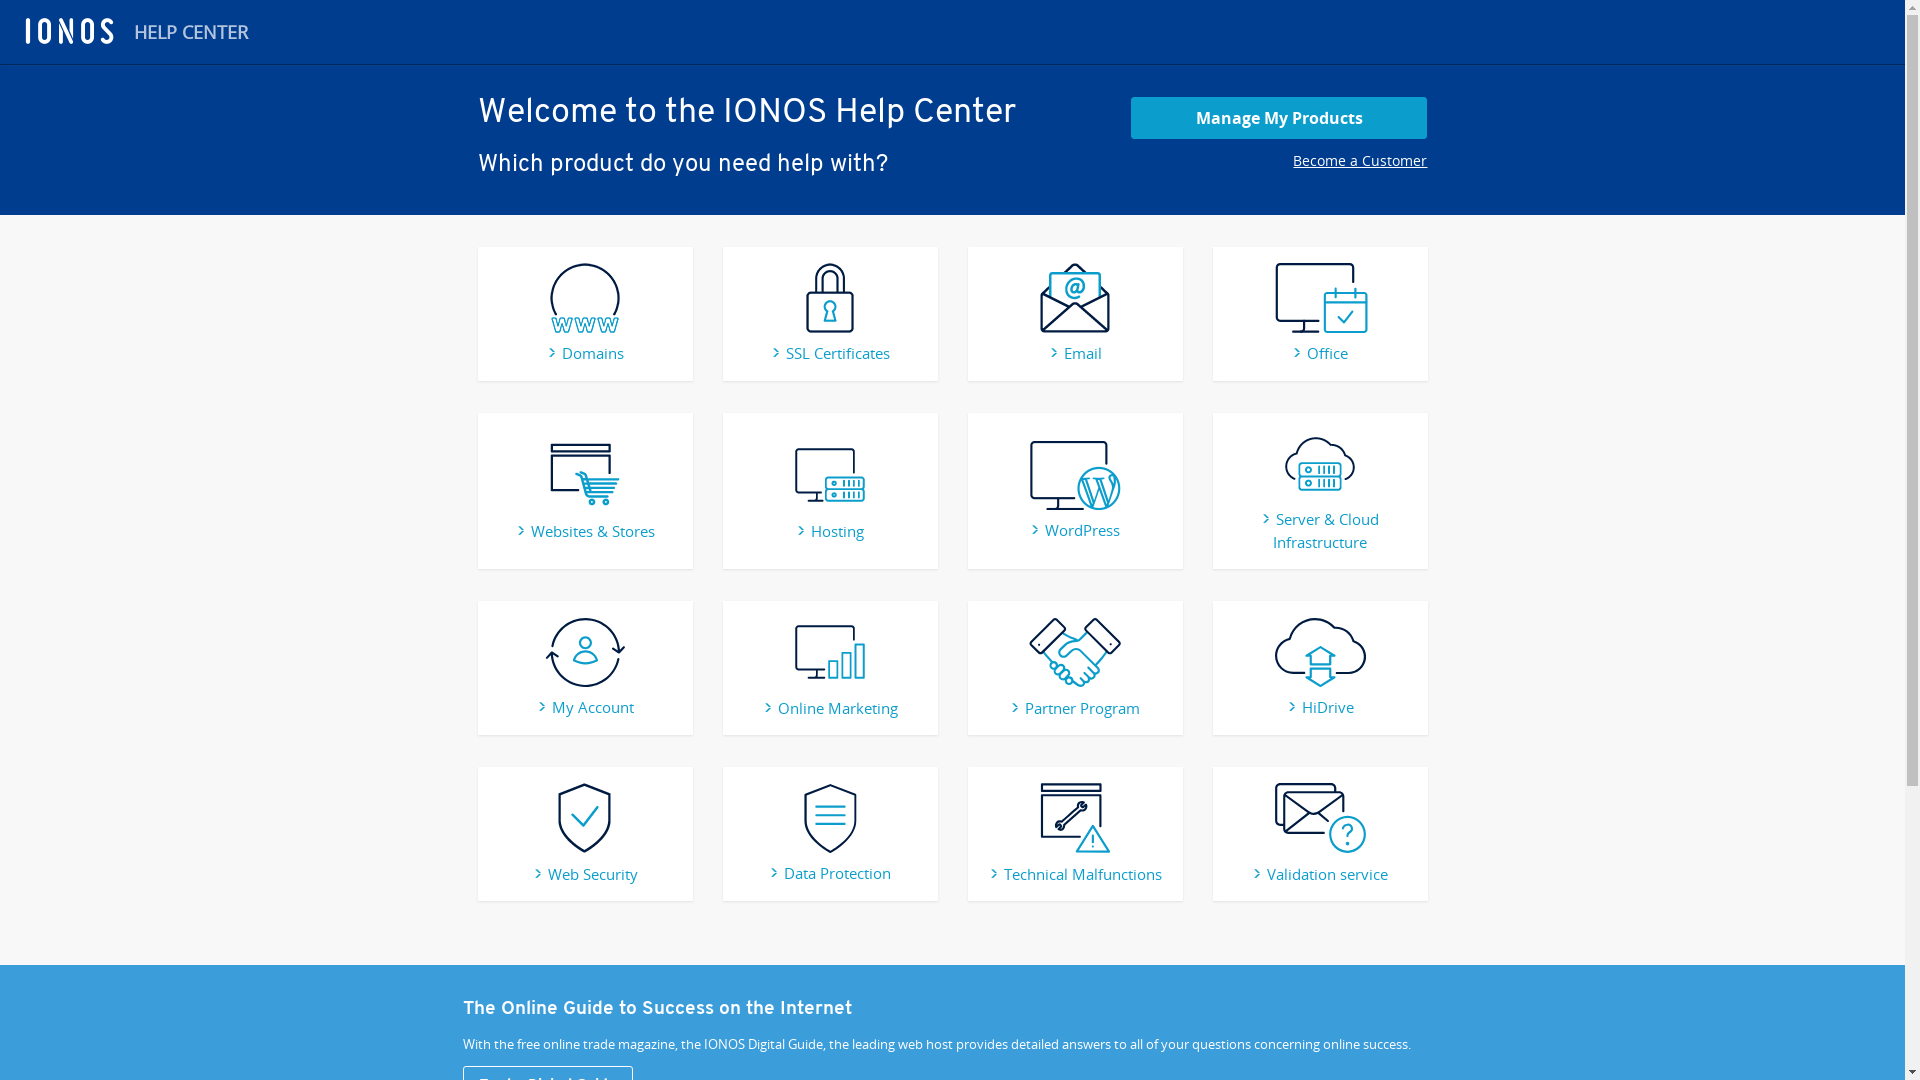  Describe the element at coordinates (1074, 708) in the screenshot. I see `Partner Program` at that location.